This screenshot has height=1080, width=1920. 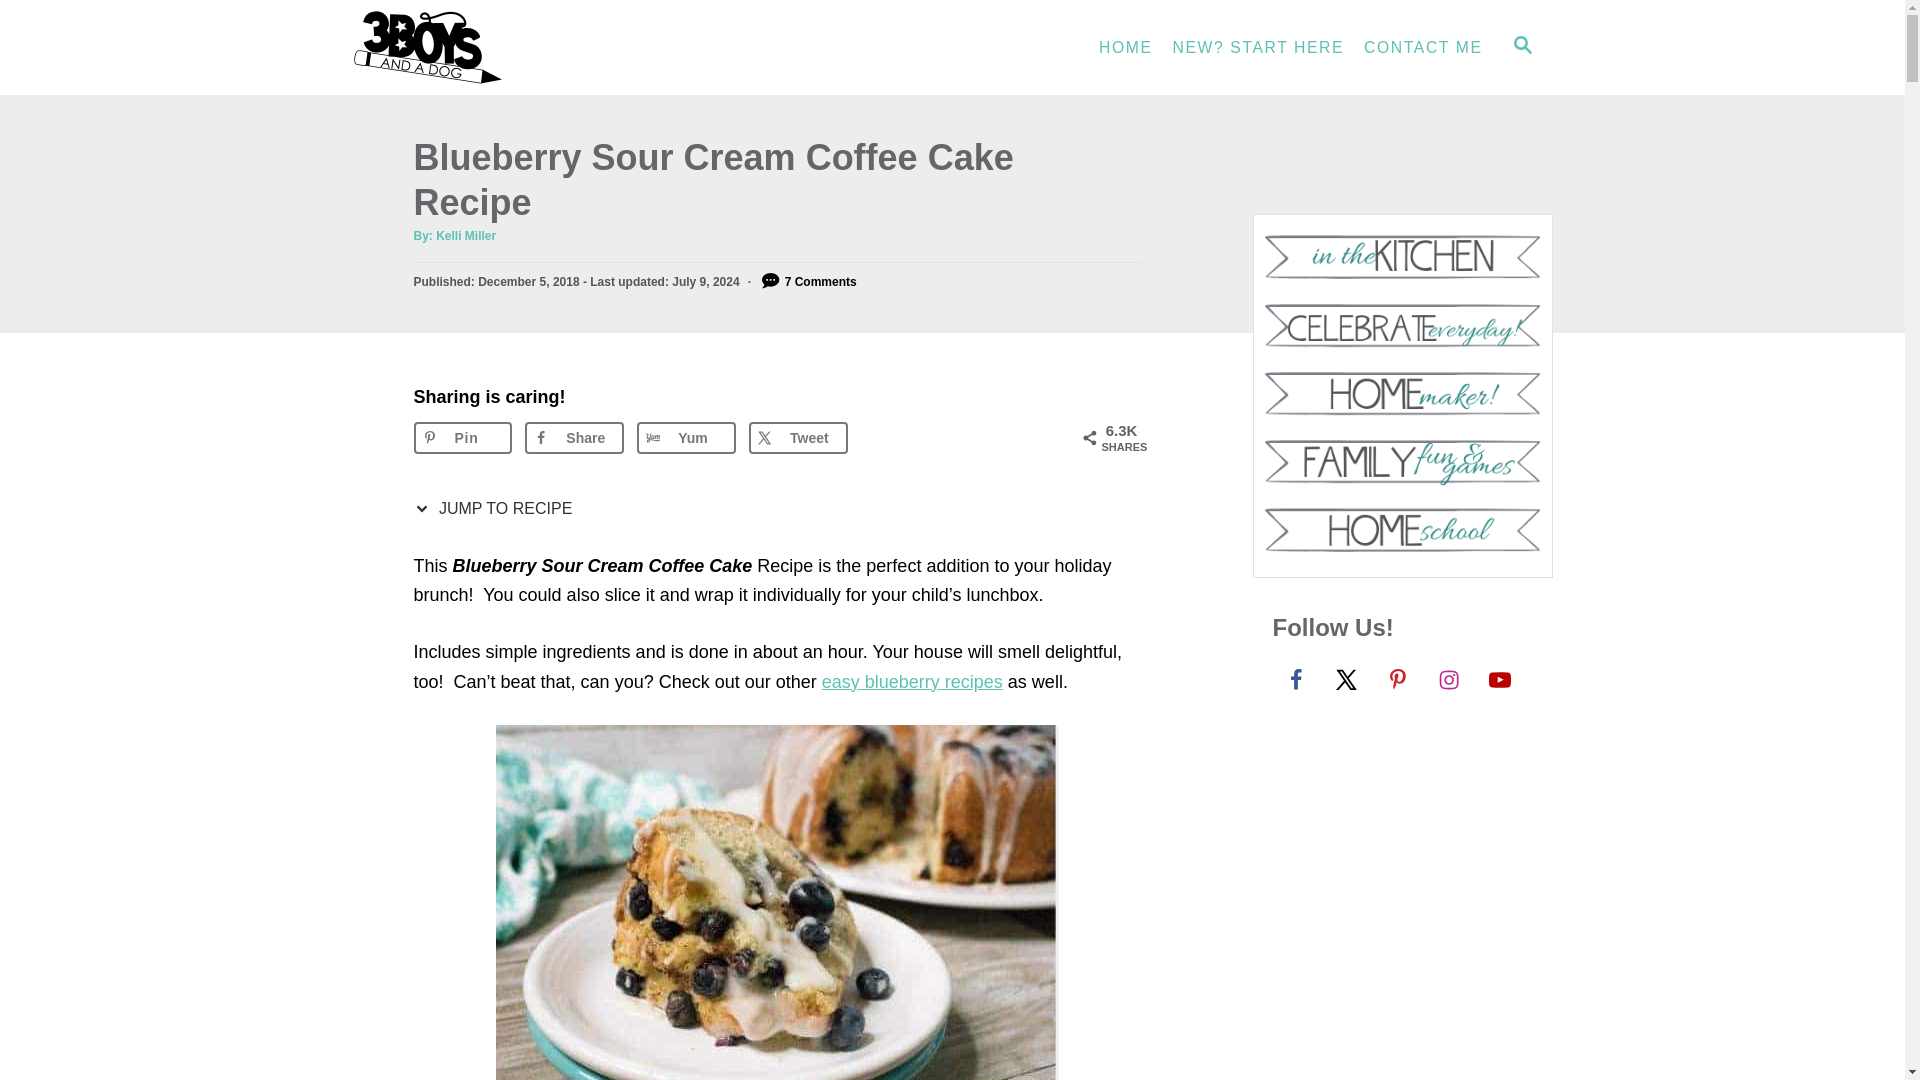 I want to click on Kelli Miller, so click(x=465, y=236).